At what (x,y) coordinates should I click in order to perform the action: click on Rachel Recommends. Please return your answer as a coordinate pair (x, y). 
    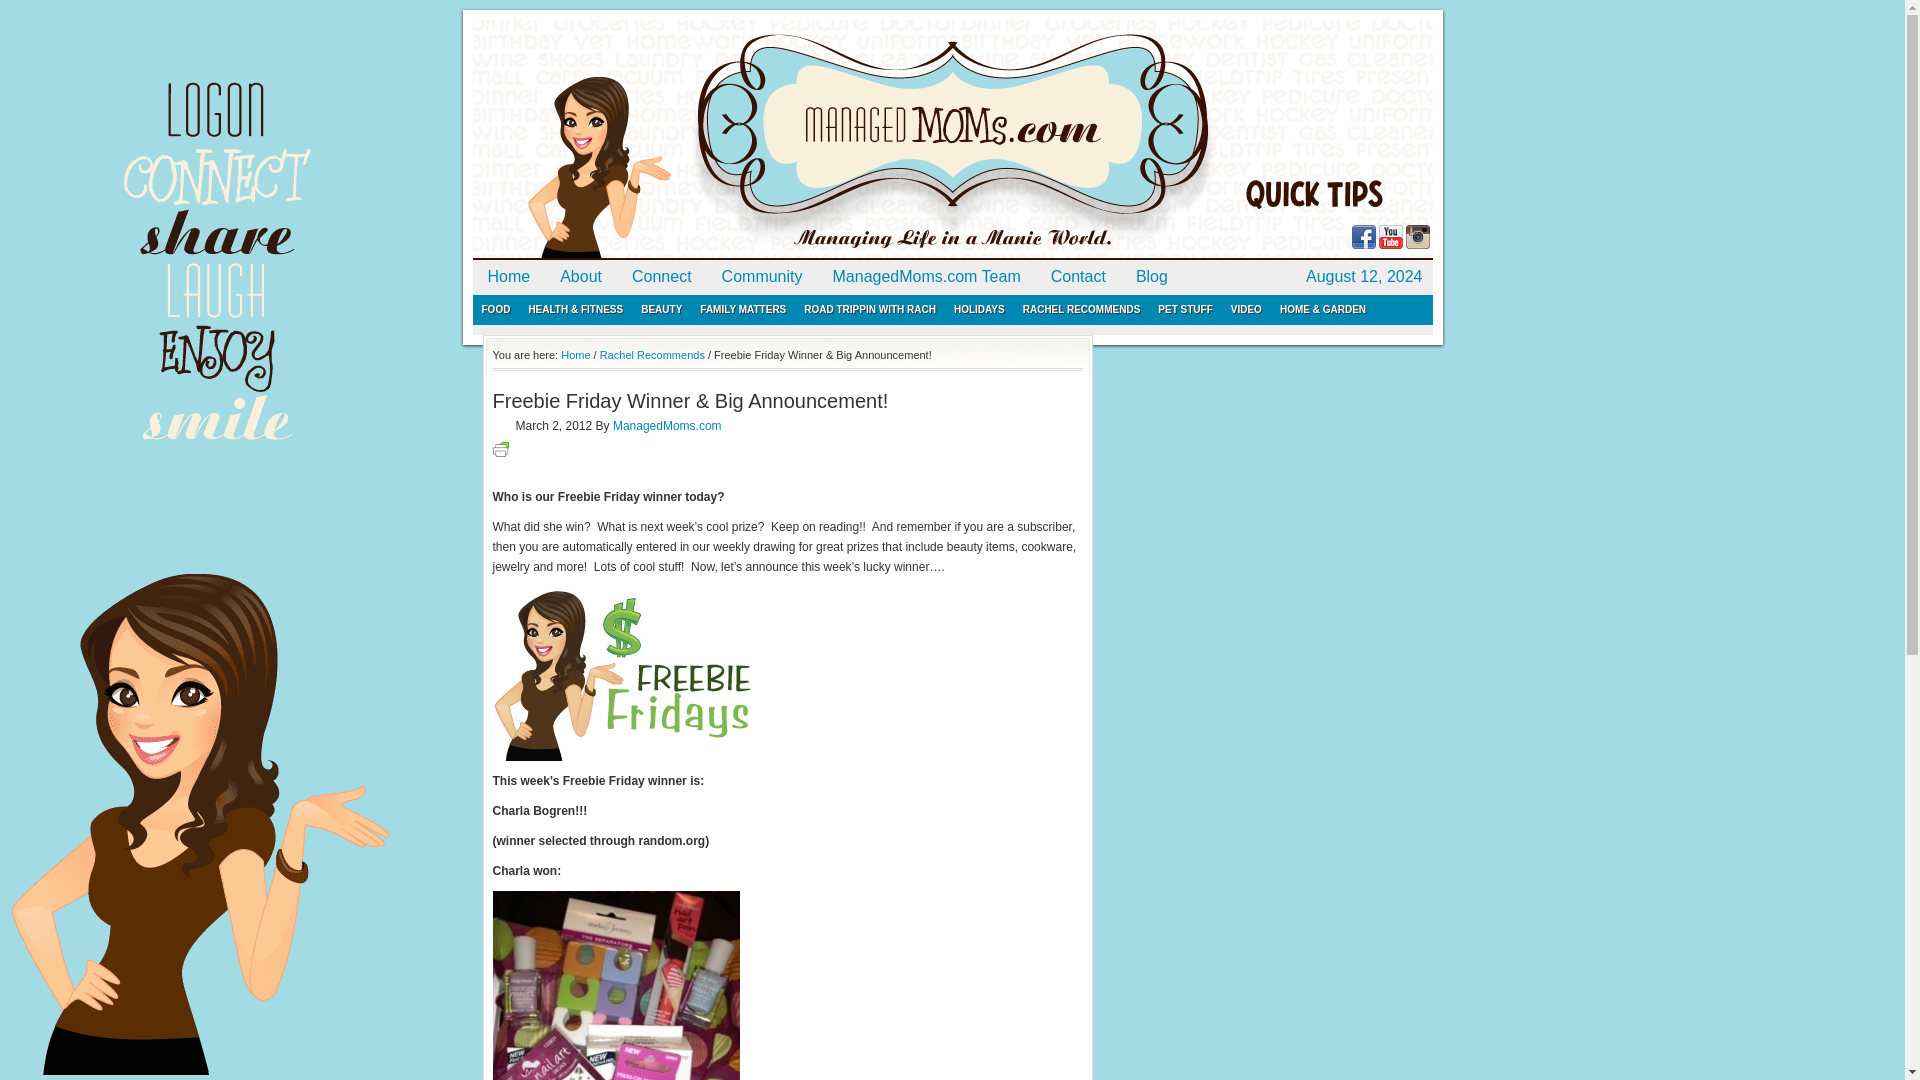
    Looking at the image, I should click on (652, 354).